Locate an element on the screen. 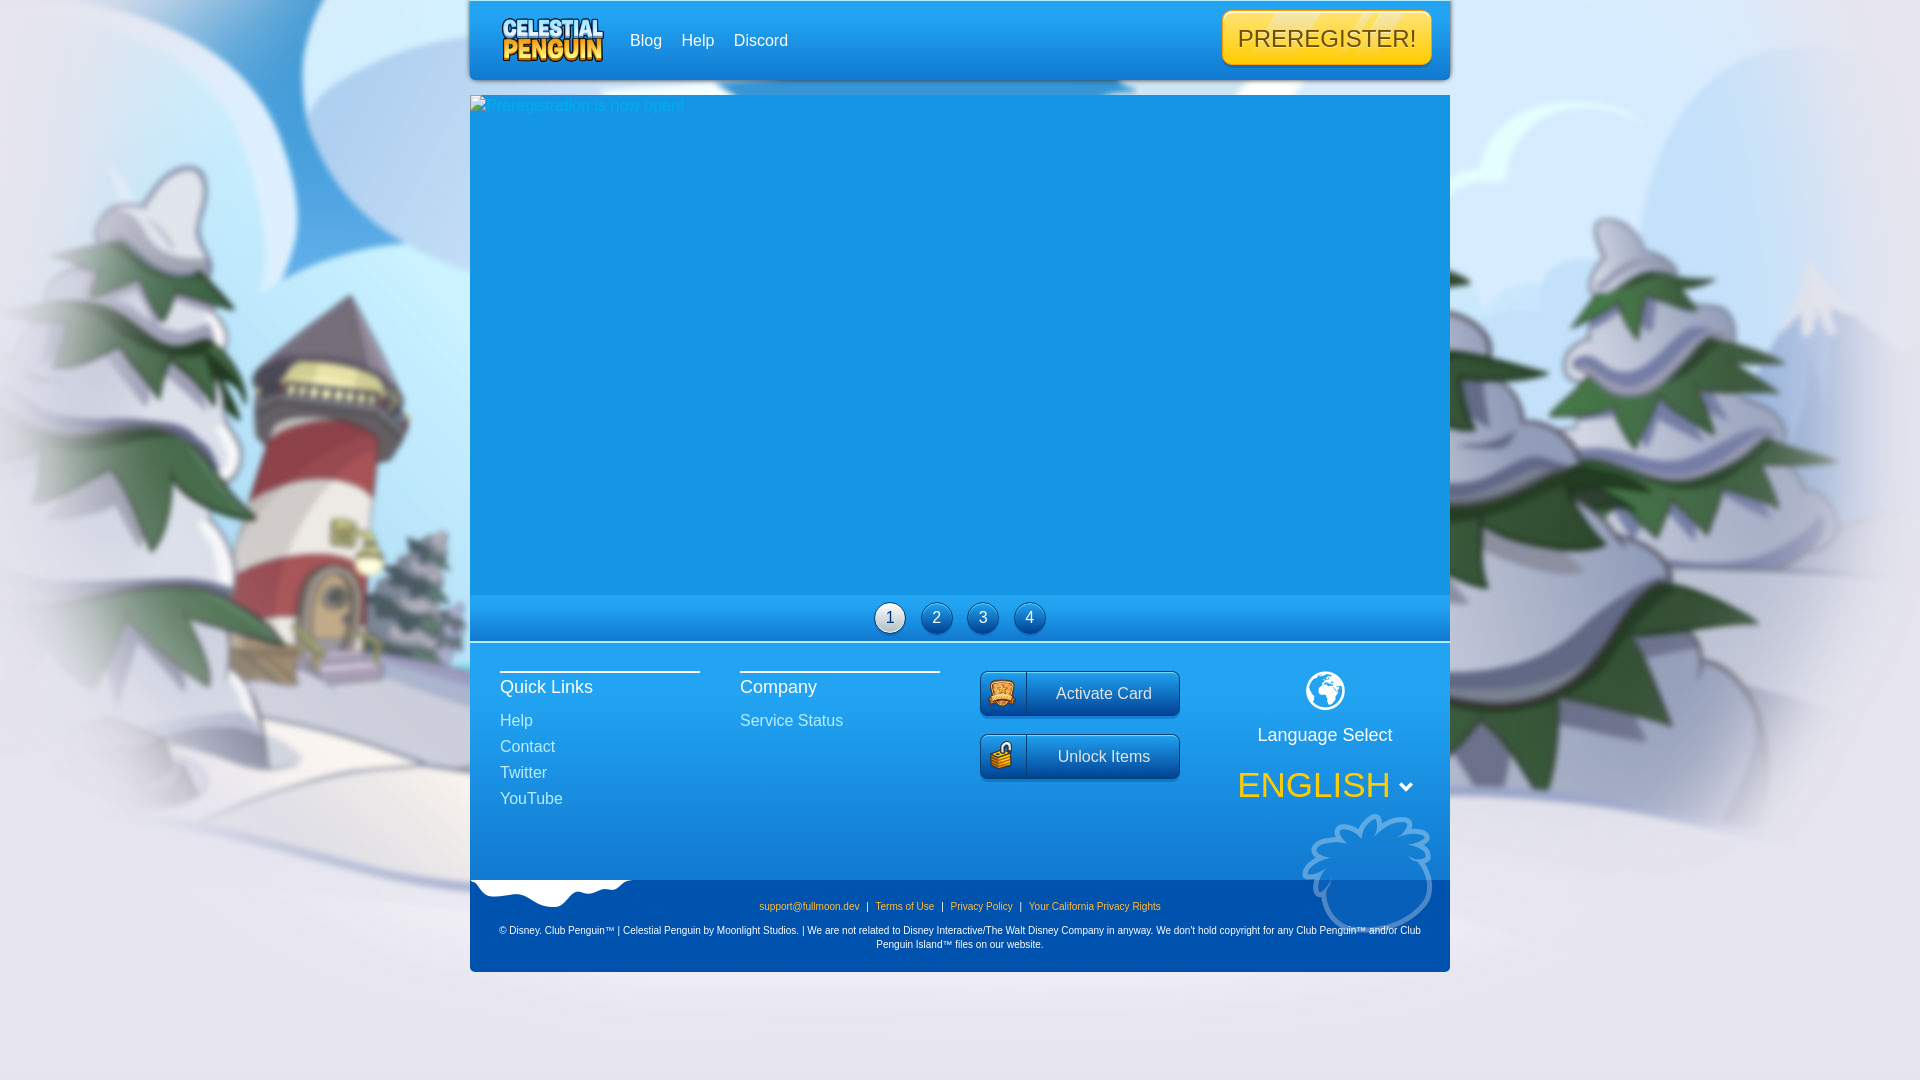  Help is located at coordinates (698, 39).